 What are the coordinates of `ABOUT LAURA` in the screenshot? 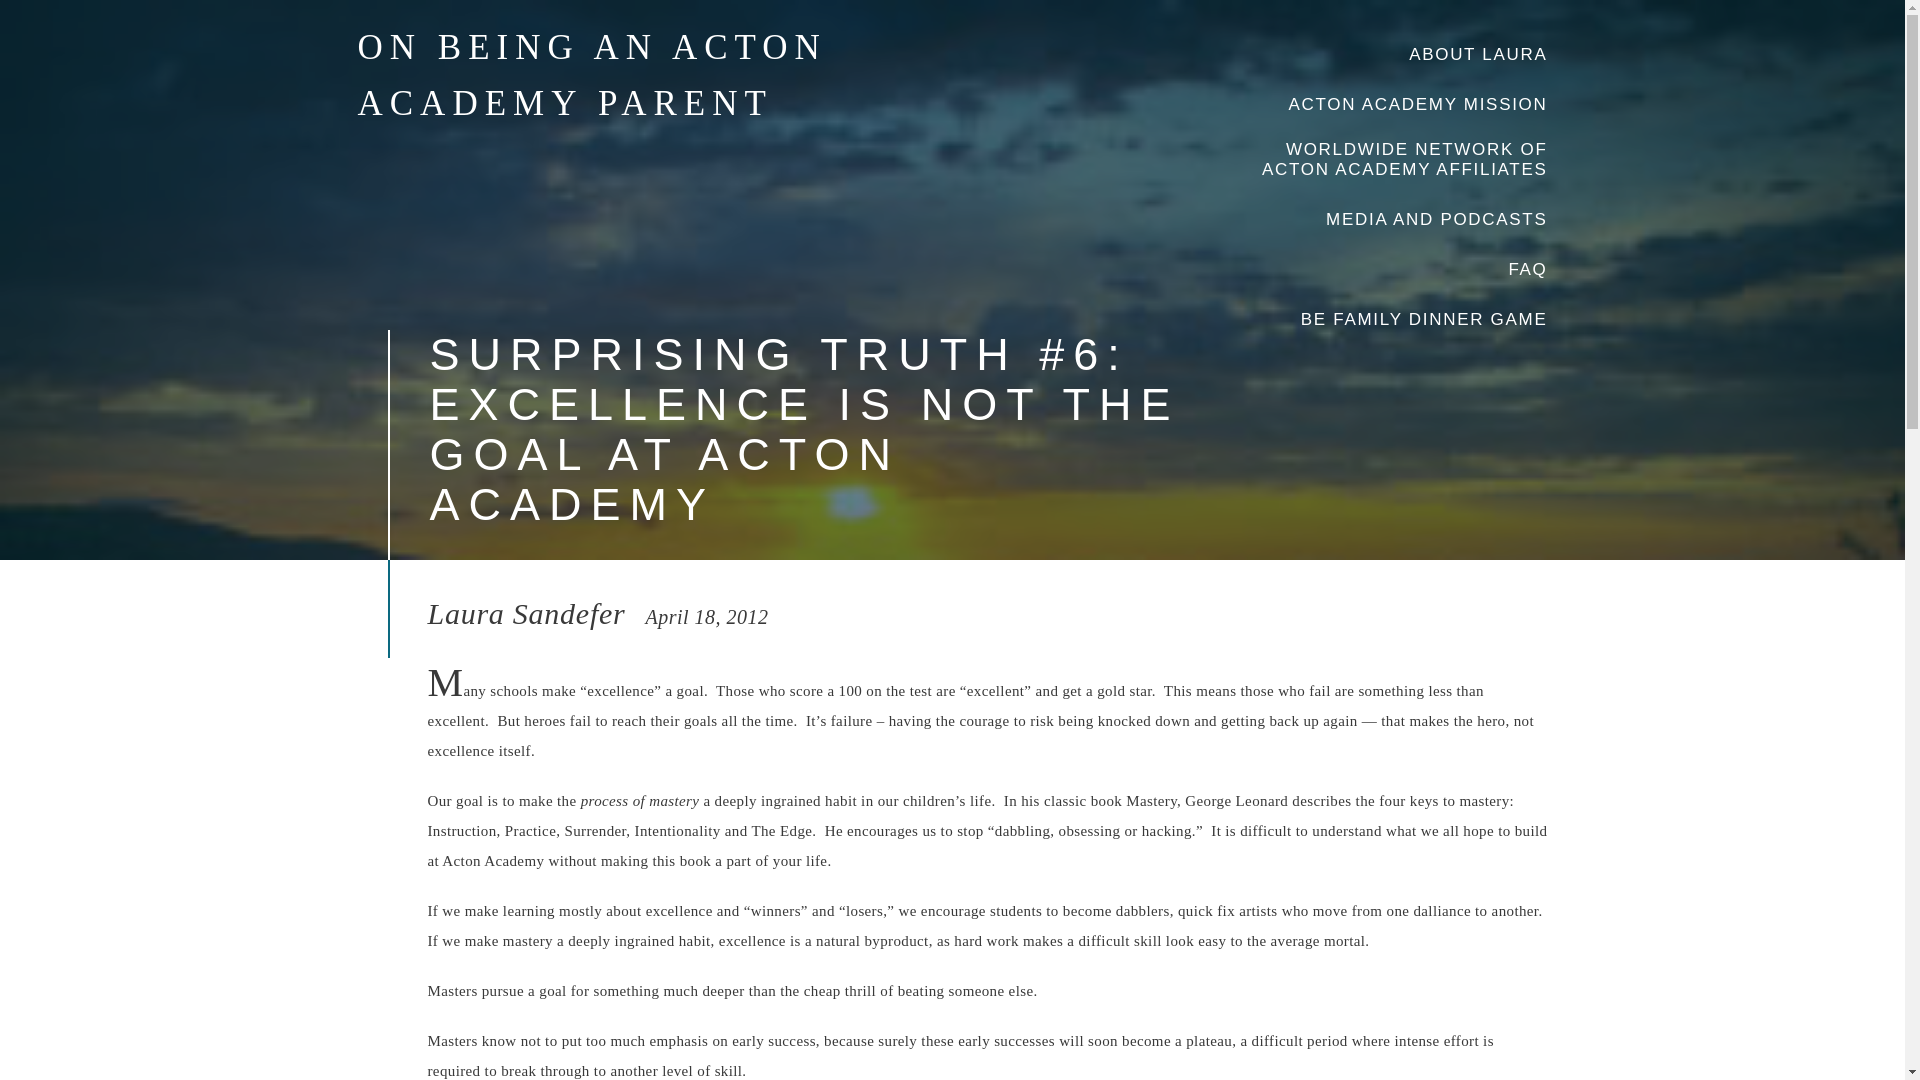 It's located at (1478, 54).